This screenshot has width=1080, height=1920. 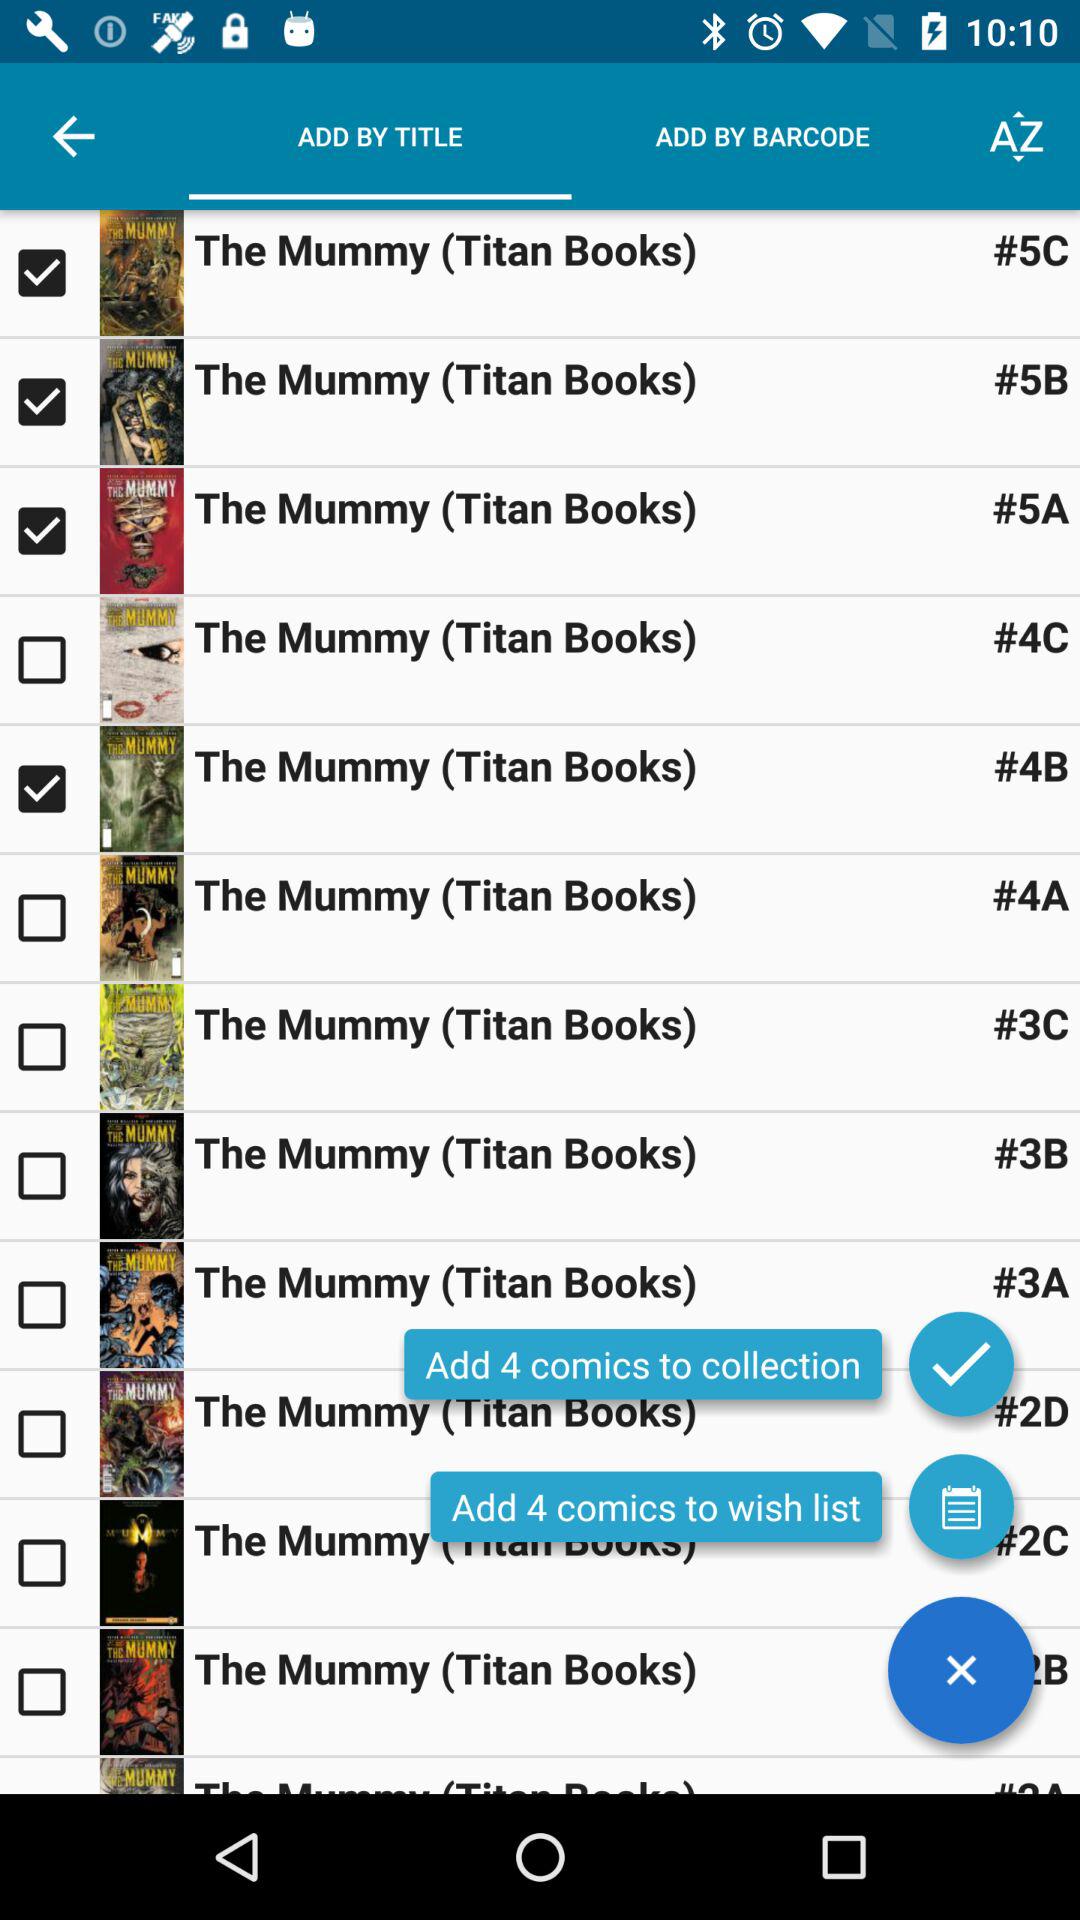 What do you see at coordinates (50, 918) in the screenshot?
I see `toggle checkbox` at bounding box center [50, 918].